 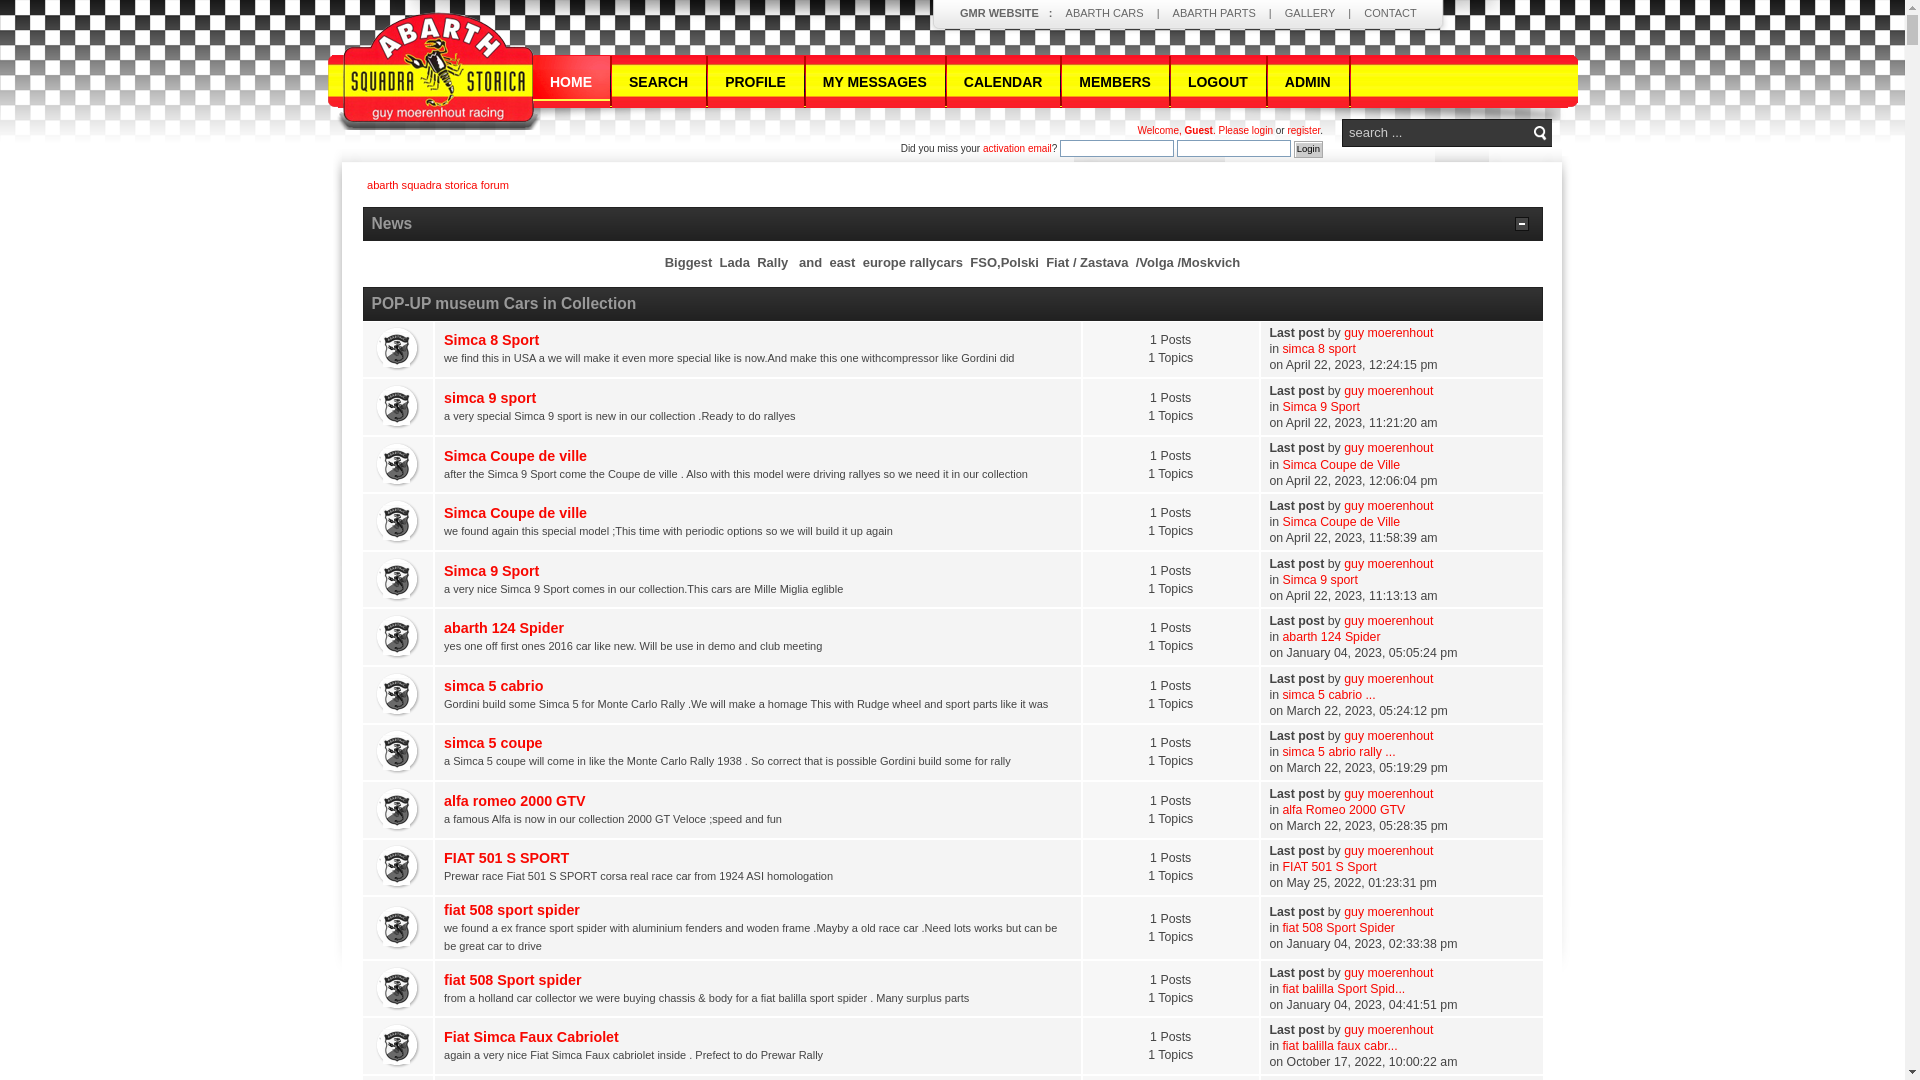 What do you see at coordinates (1105, 13) in the screenshot?
I see `ABARTH CARS` at bounding box center [1105, 13].